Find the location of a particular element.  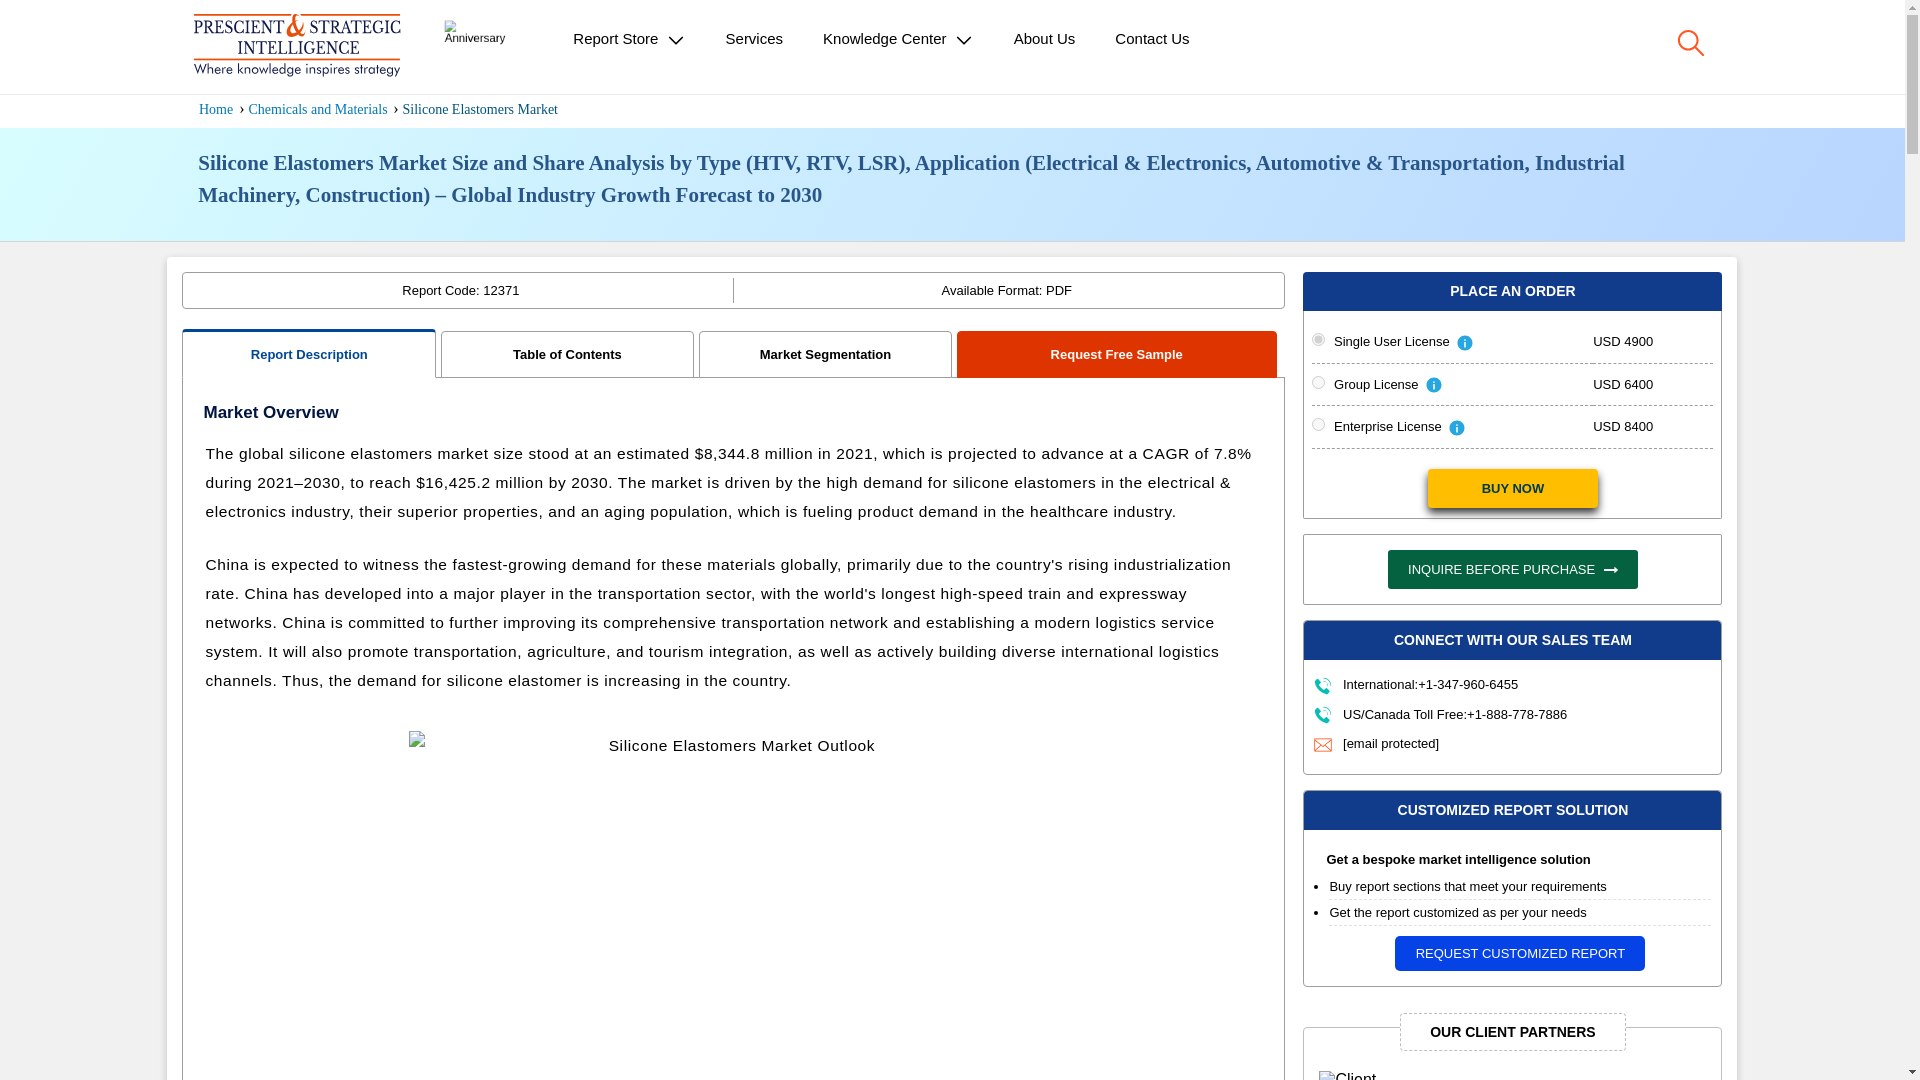

Services is located at coordinates (755, 38).